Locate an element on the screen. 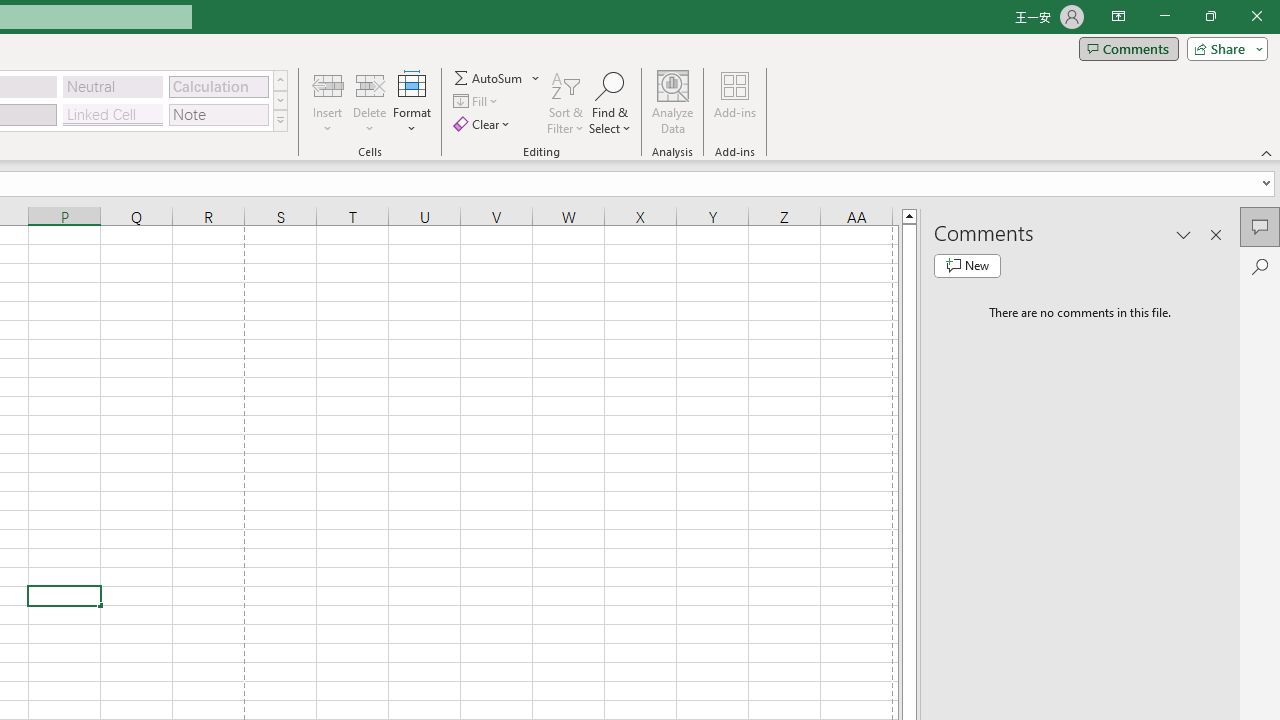 The height and width of the screenshot is (720, 1280). Clear is located at coordinates (484, 124).